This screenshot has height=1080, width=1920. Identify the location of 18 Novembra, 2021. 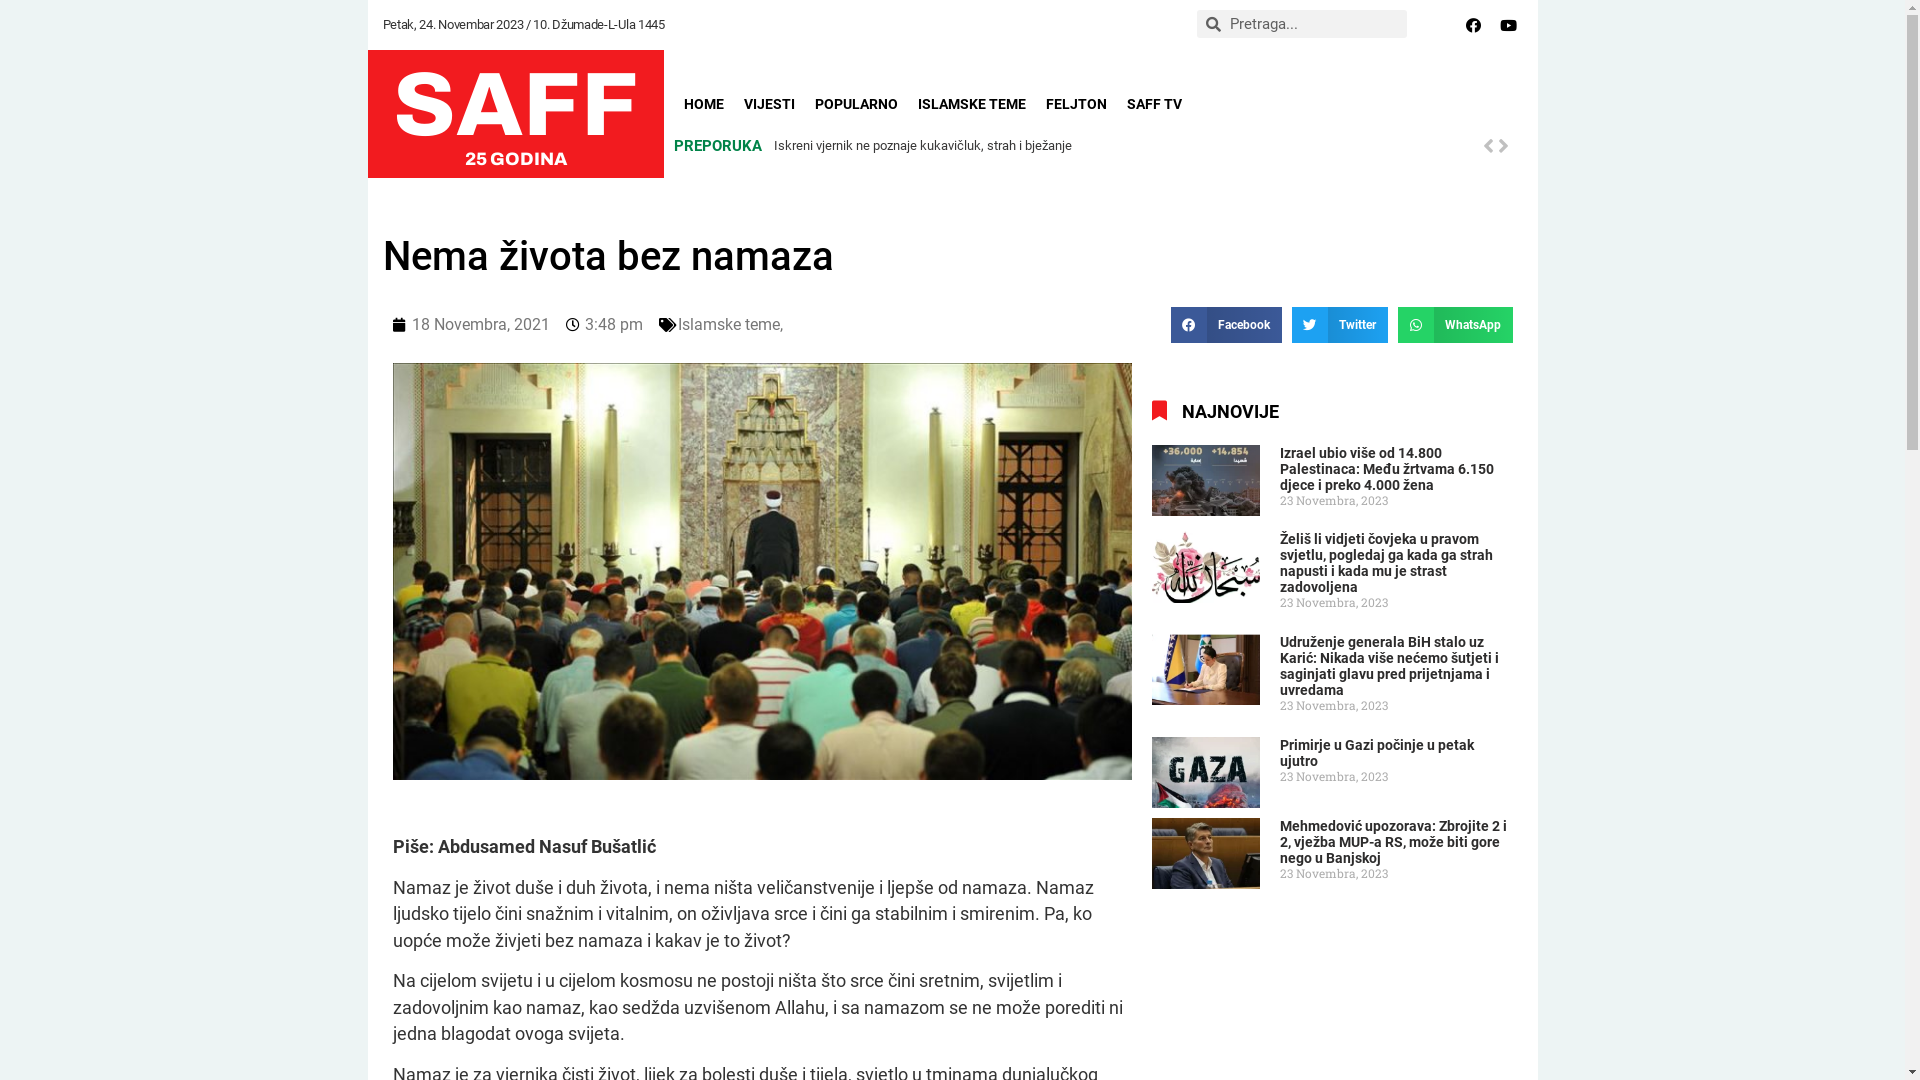
(470, 325).